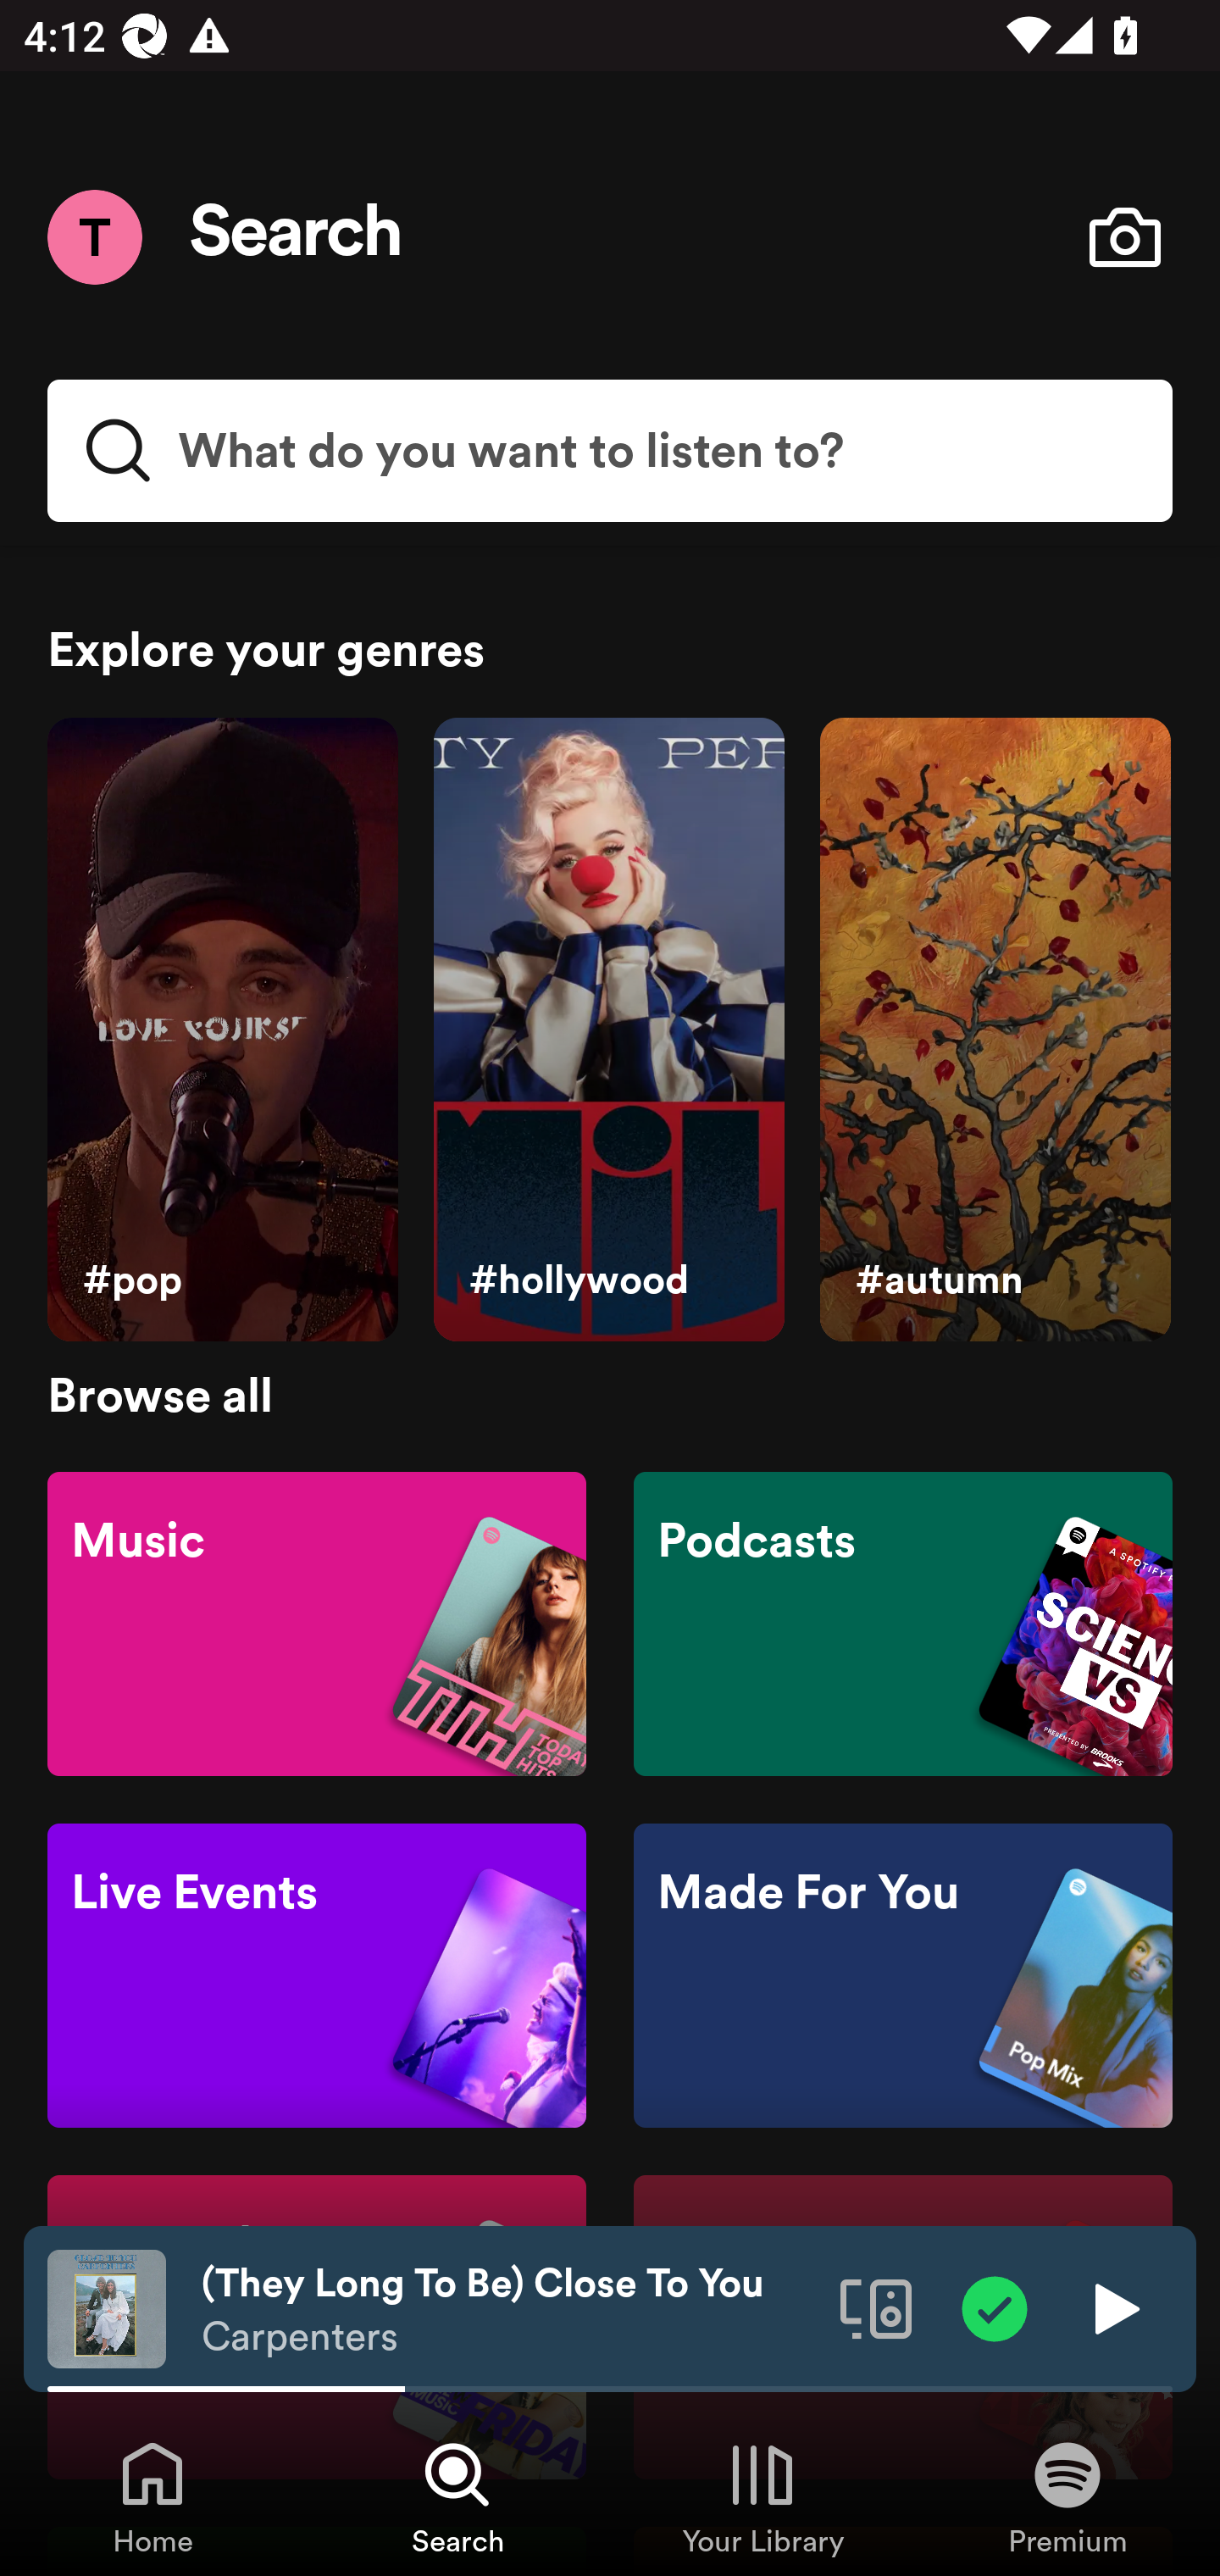 This screenshot has width=1220, height=2576. What do you see at coordinates (508, 2309) in the screenshot?
I see `(They Long To Be) Close To You Carpenters` at bounding box center [508, 2309].